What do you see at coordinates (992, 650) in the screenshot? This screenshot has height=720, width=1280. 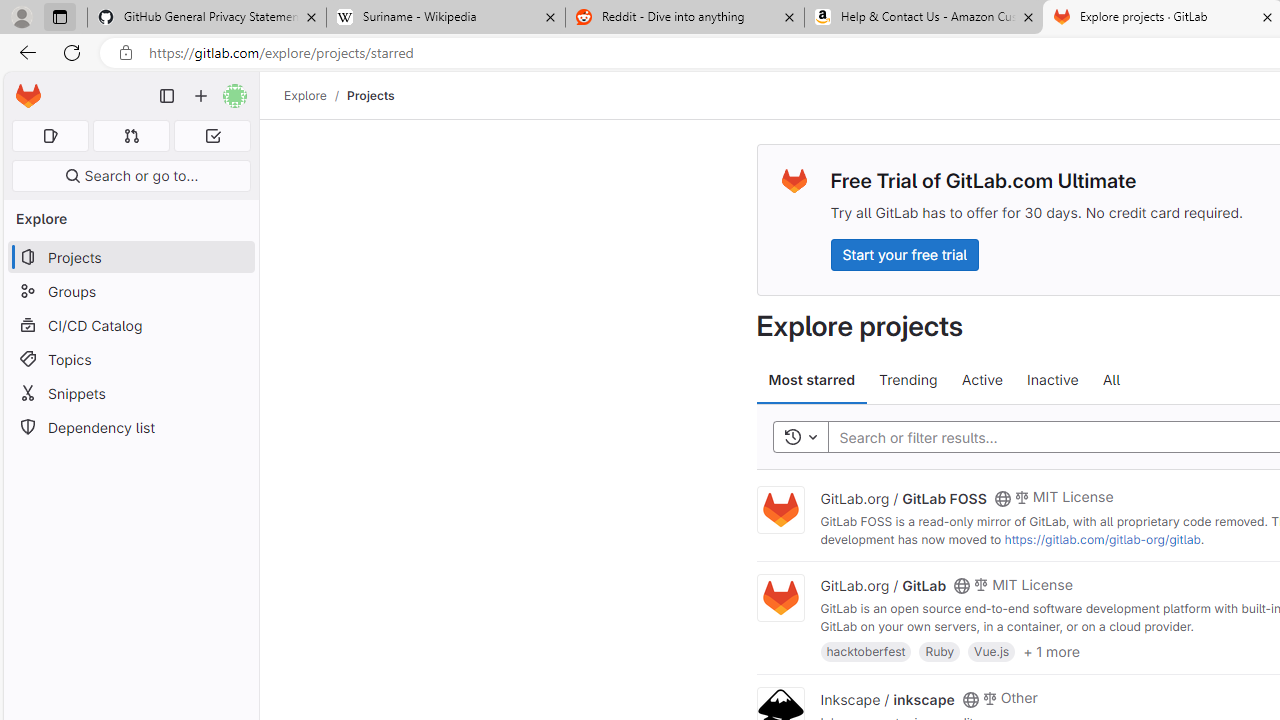 I see `Vue.js` at bounding box center [992, 650].